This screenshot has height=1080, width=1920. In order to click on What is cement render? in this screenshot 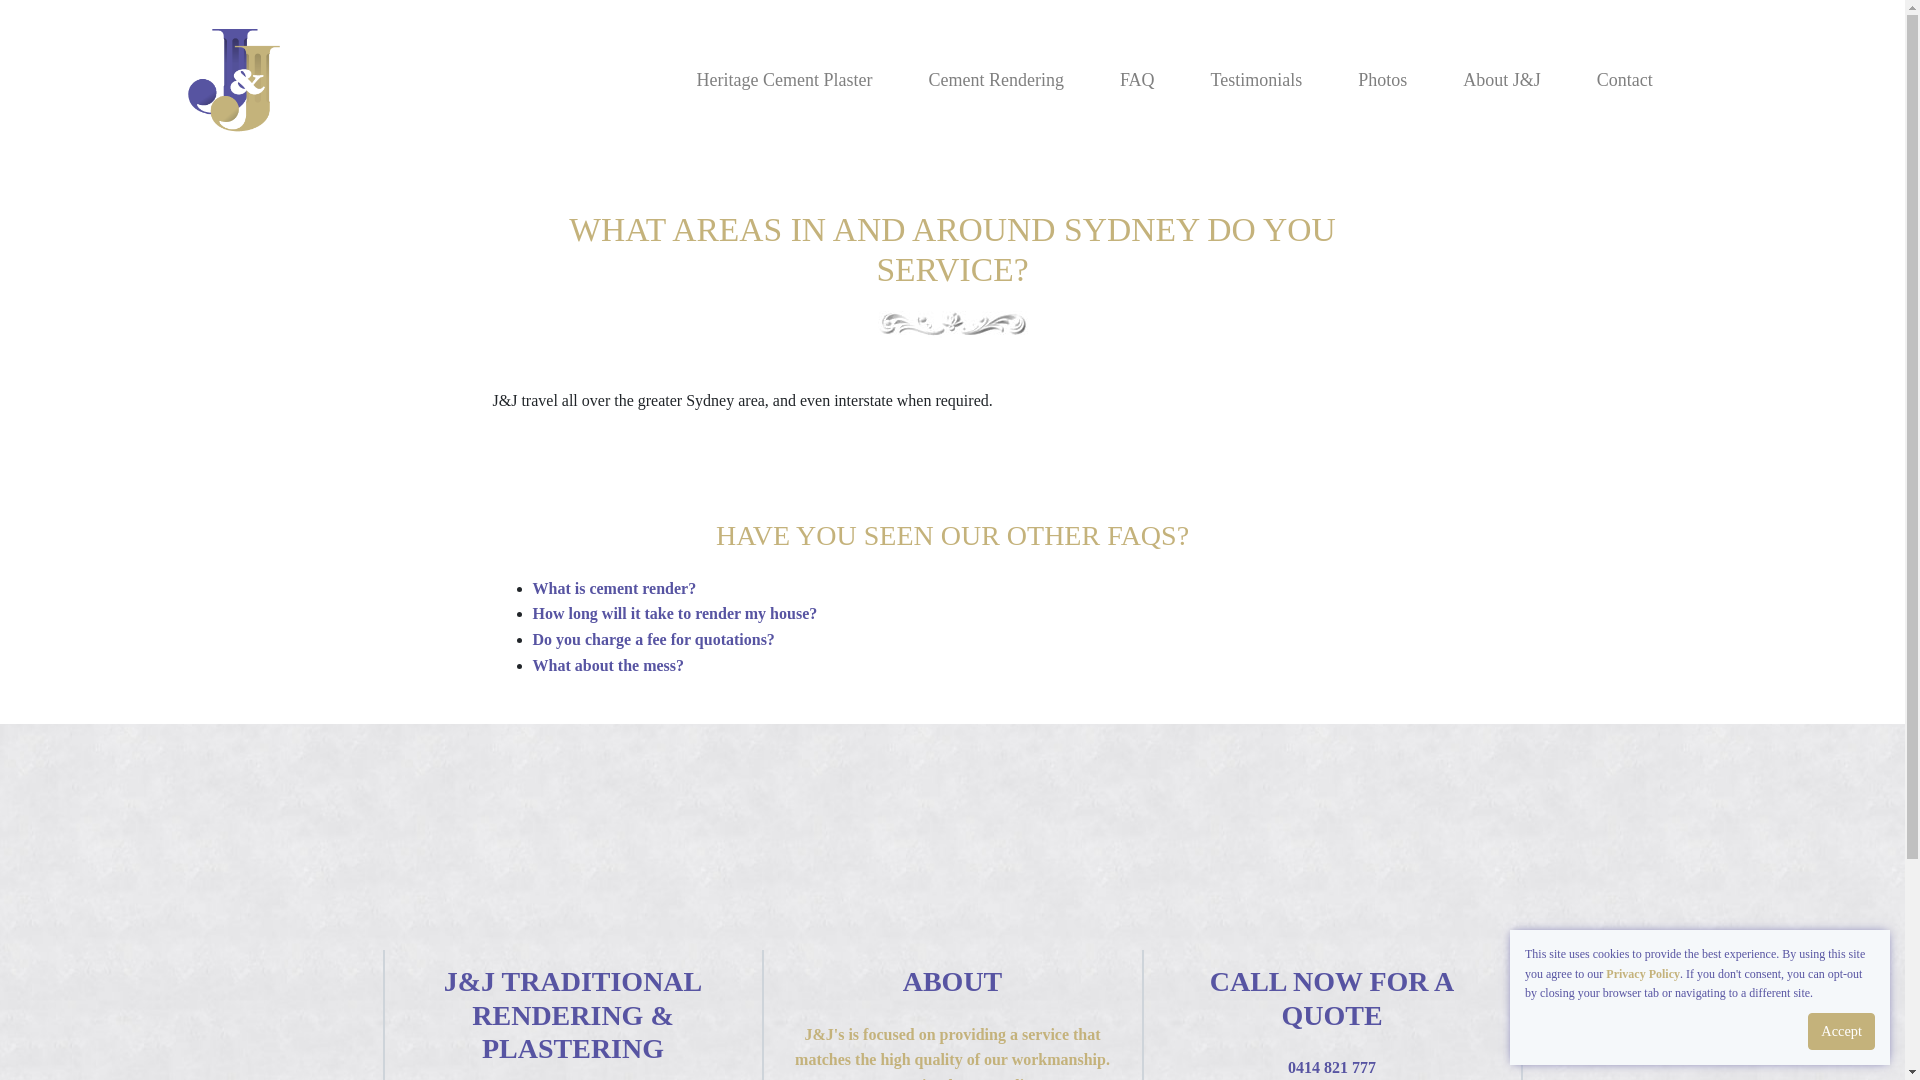, I will do `click(614, 588)`.